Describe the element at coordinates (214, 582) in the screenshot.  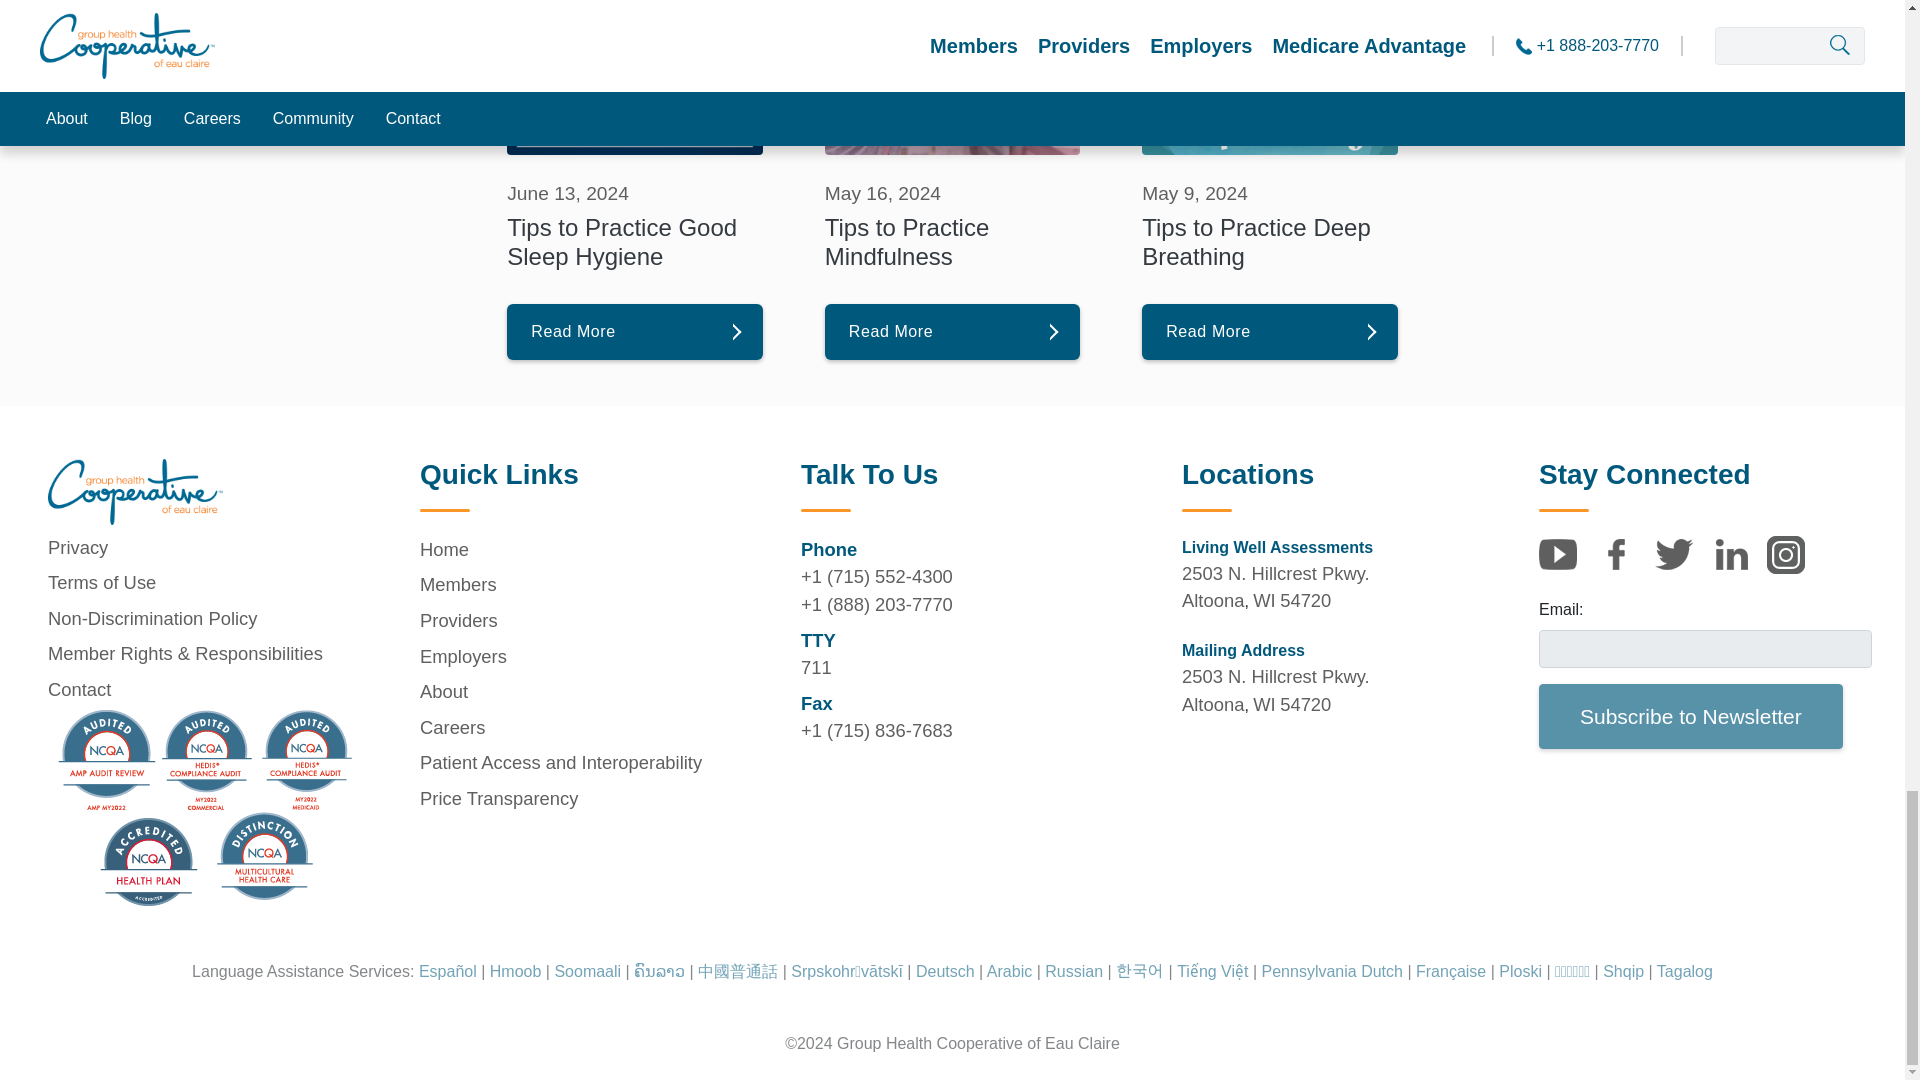
I see `Terms of Use` at that location.